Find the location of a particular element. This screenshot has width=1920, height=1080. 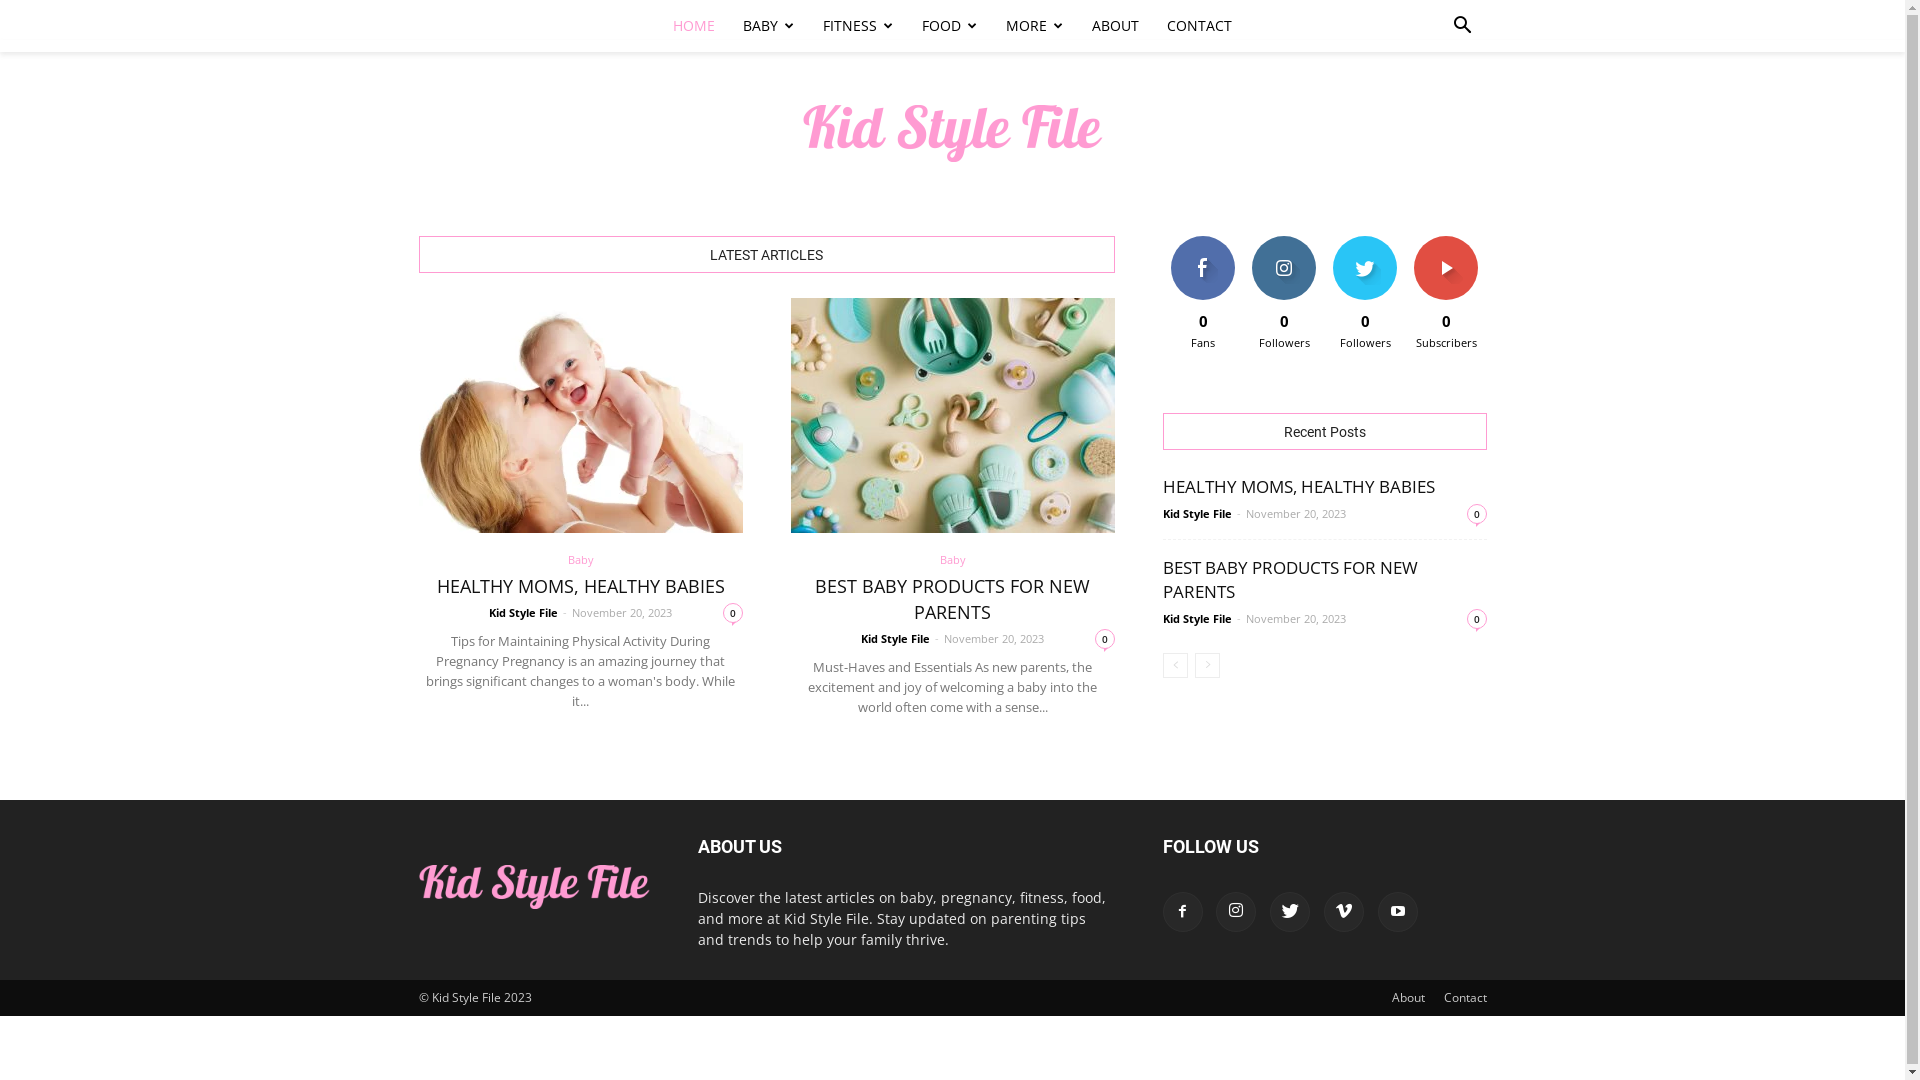

HOME is located at coordinates (694, 26).